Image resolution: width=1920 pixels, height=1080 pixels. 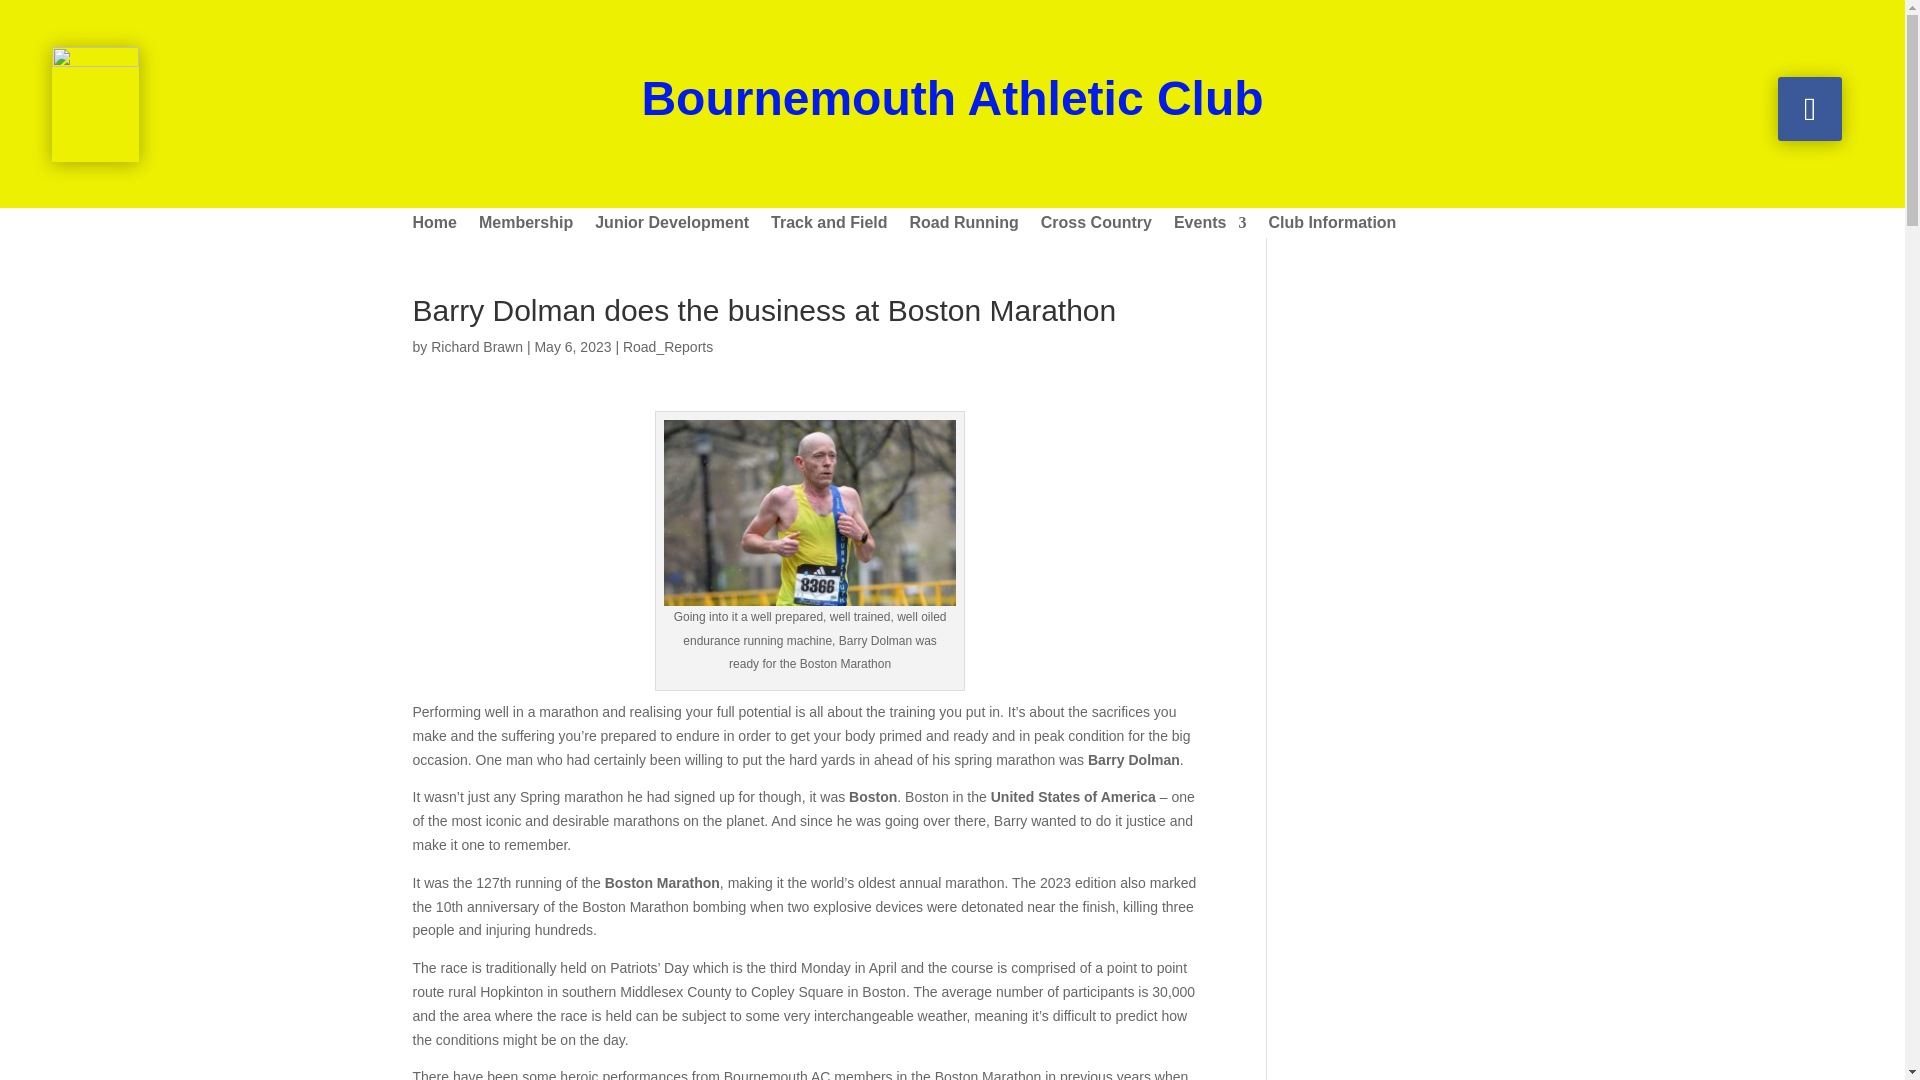 What do you see at coordinates (1096, 226) in the screenshot?
I see `Cross Country` at bounding box center [1096, 226].